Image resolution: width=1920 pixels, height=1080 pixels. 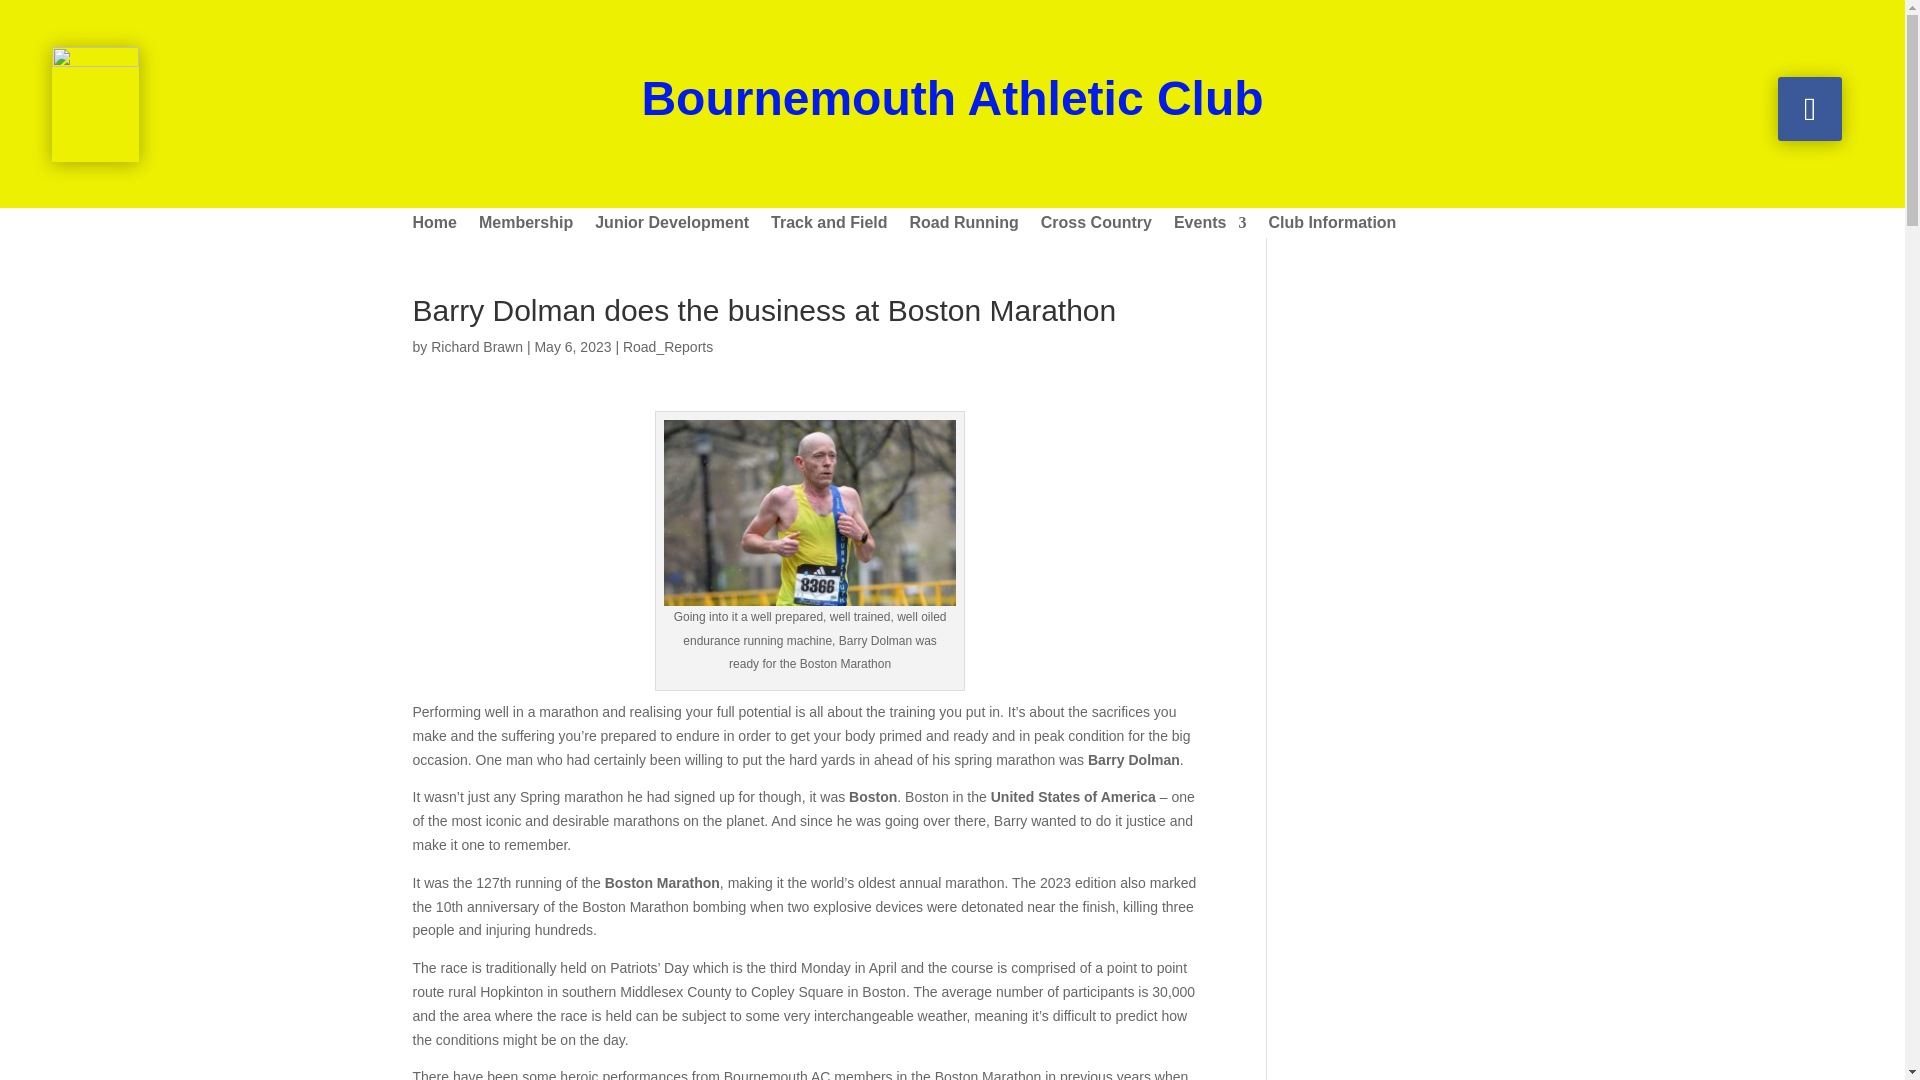 What do you see at coordinates (1096, 226) in the screenshot?
I see `Cross Country` at bounding box center [1096, 226].